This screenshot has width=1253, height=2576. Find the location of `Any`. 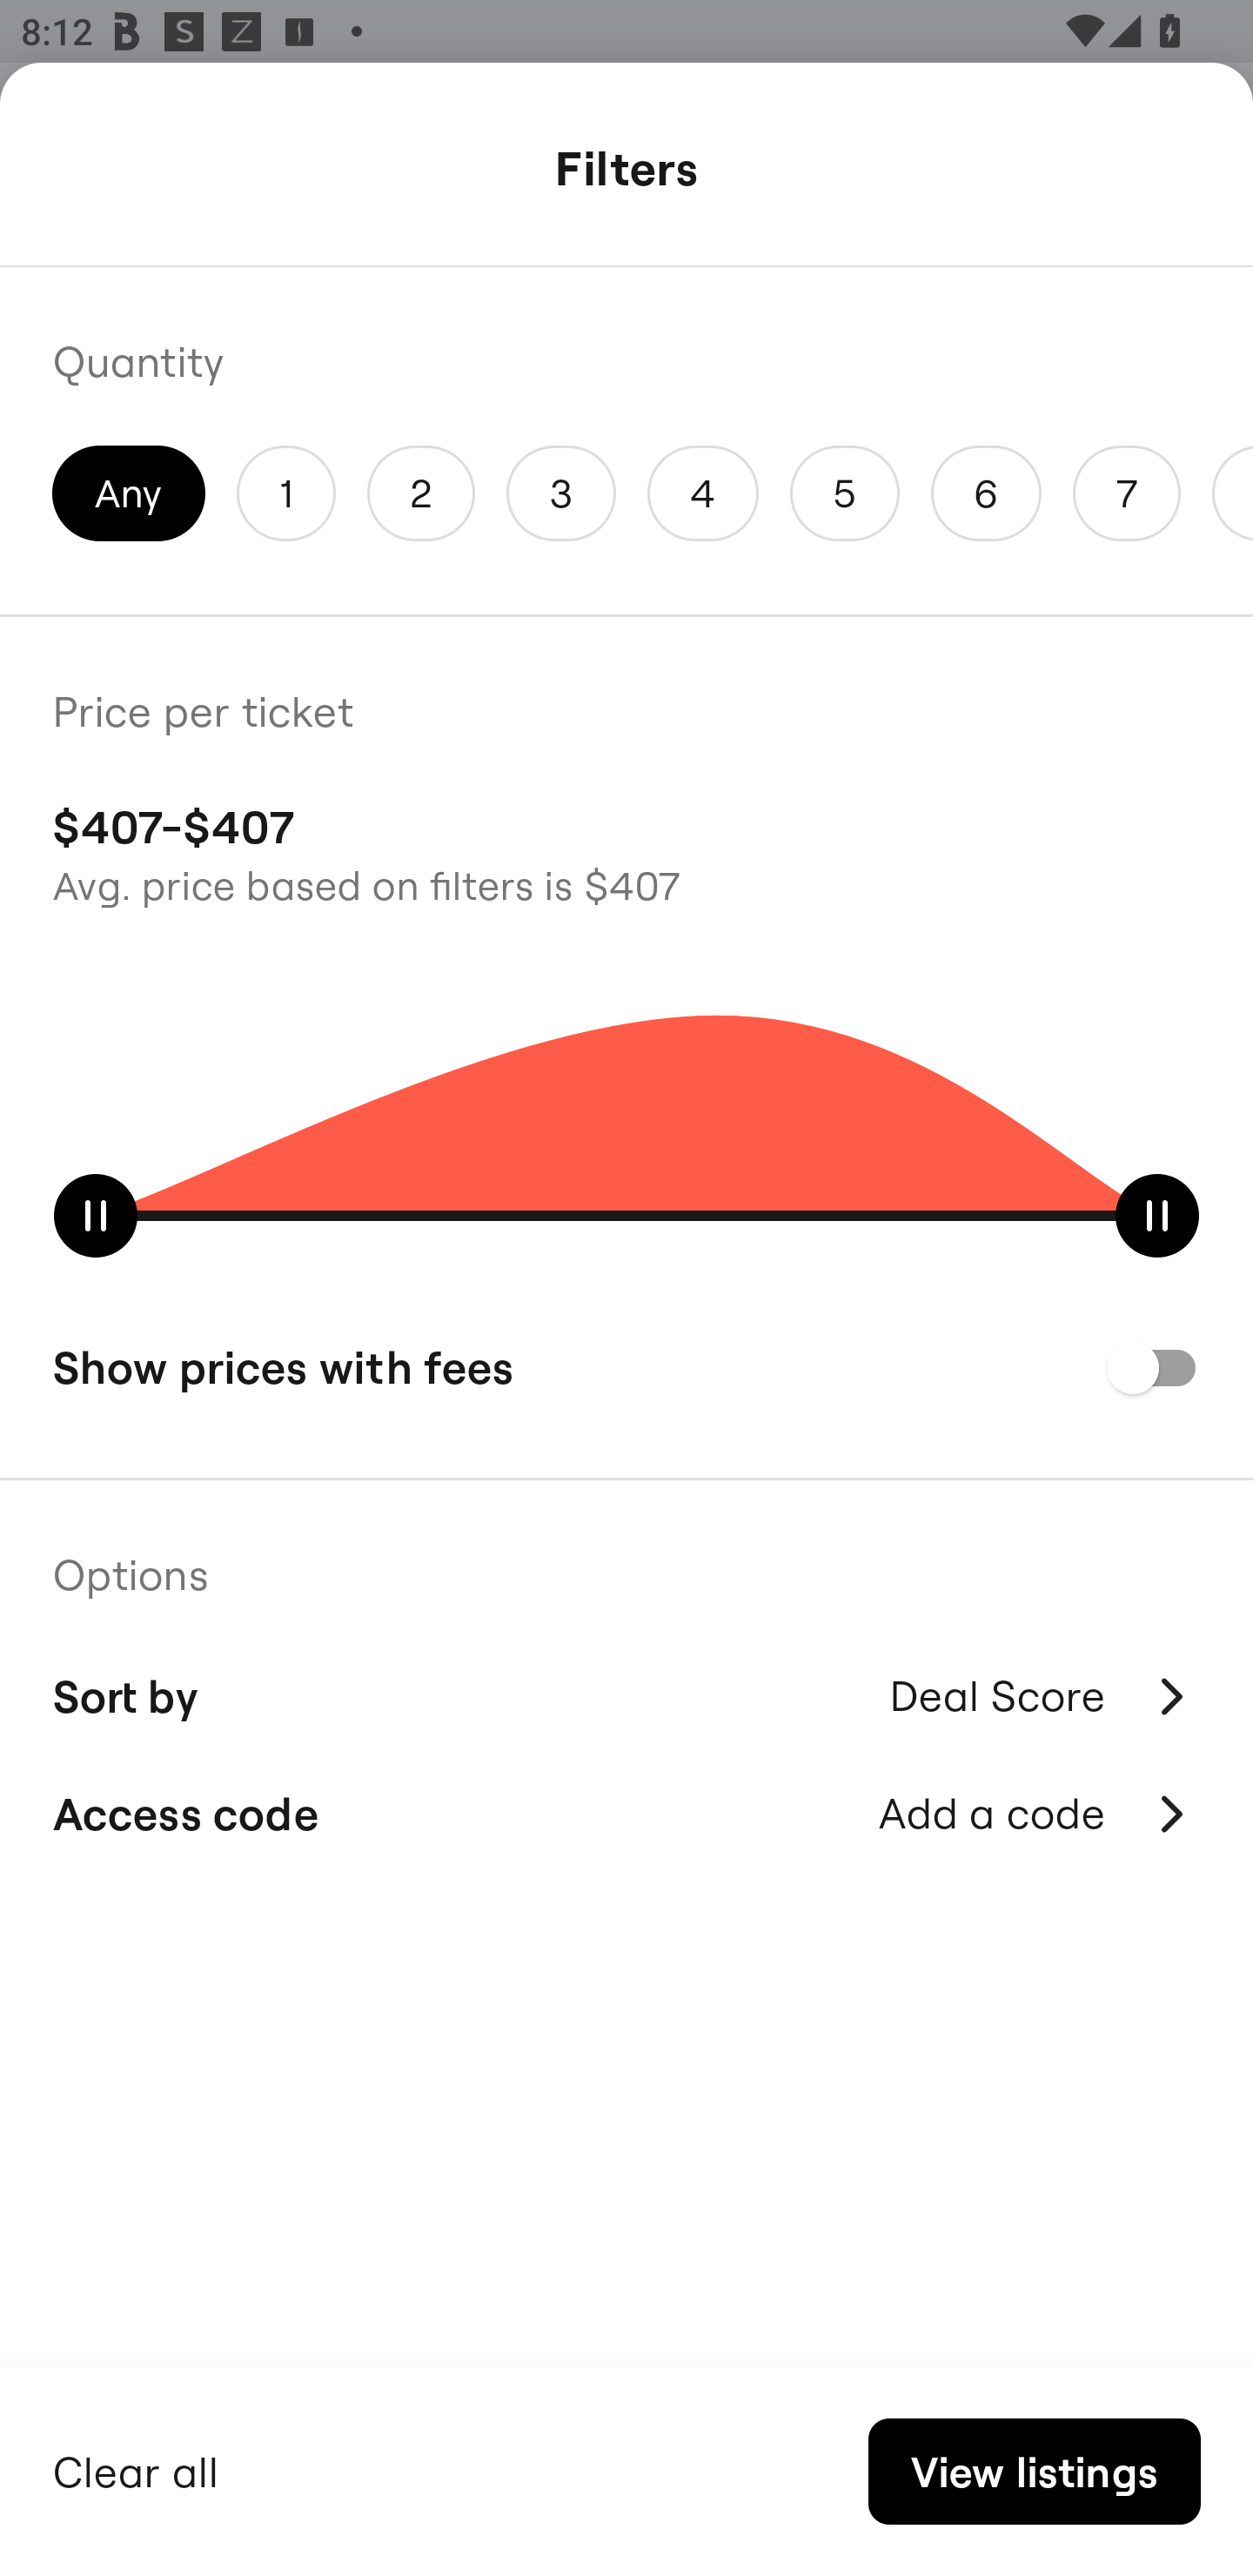

Any is located at coordinates (129, 493).